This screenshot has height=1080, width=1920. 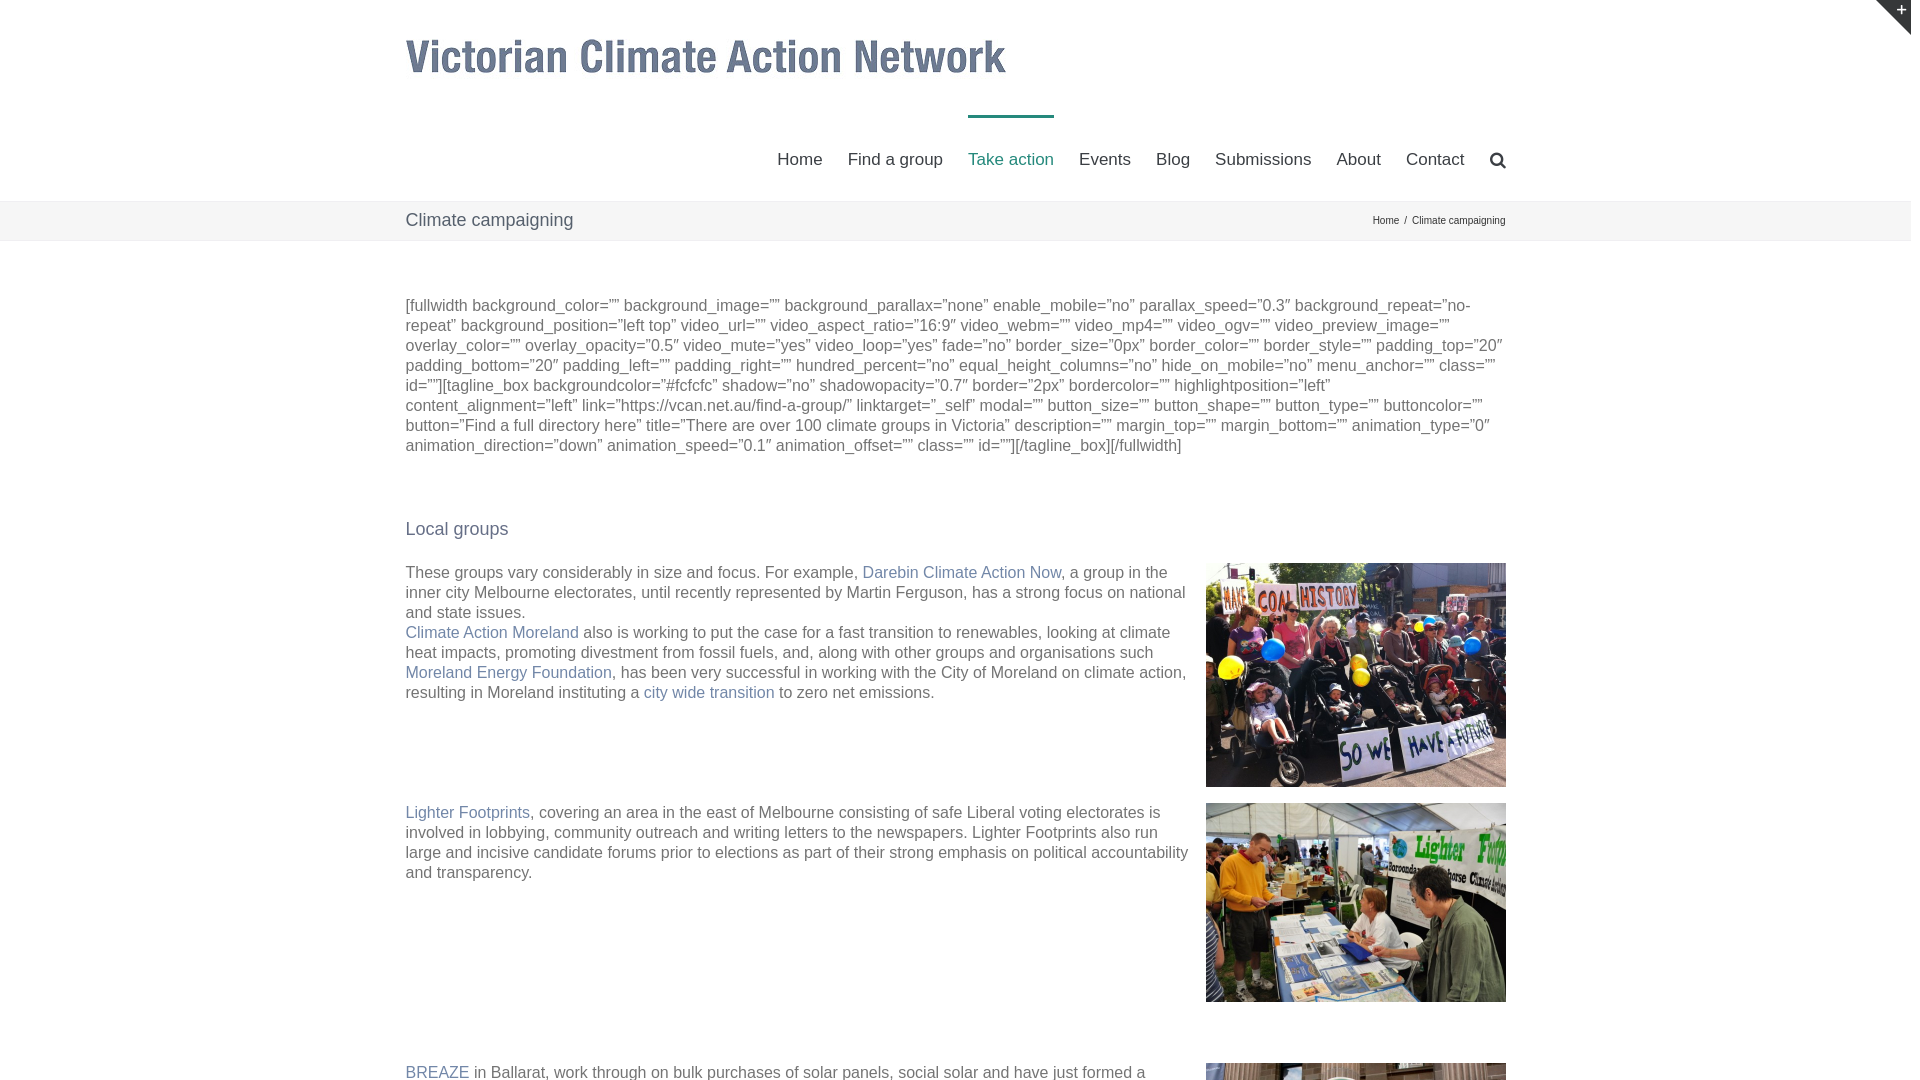 What do you see at coordinates (896, 158) in the screenshot?
I see `Find a group` at bounding box center [896, 158].